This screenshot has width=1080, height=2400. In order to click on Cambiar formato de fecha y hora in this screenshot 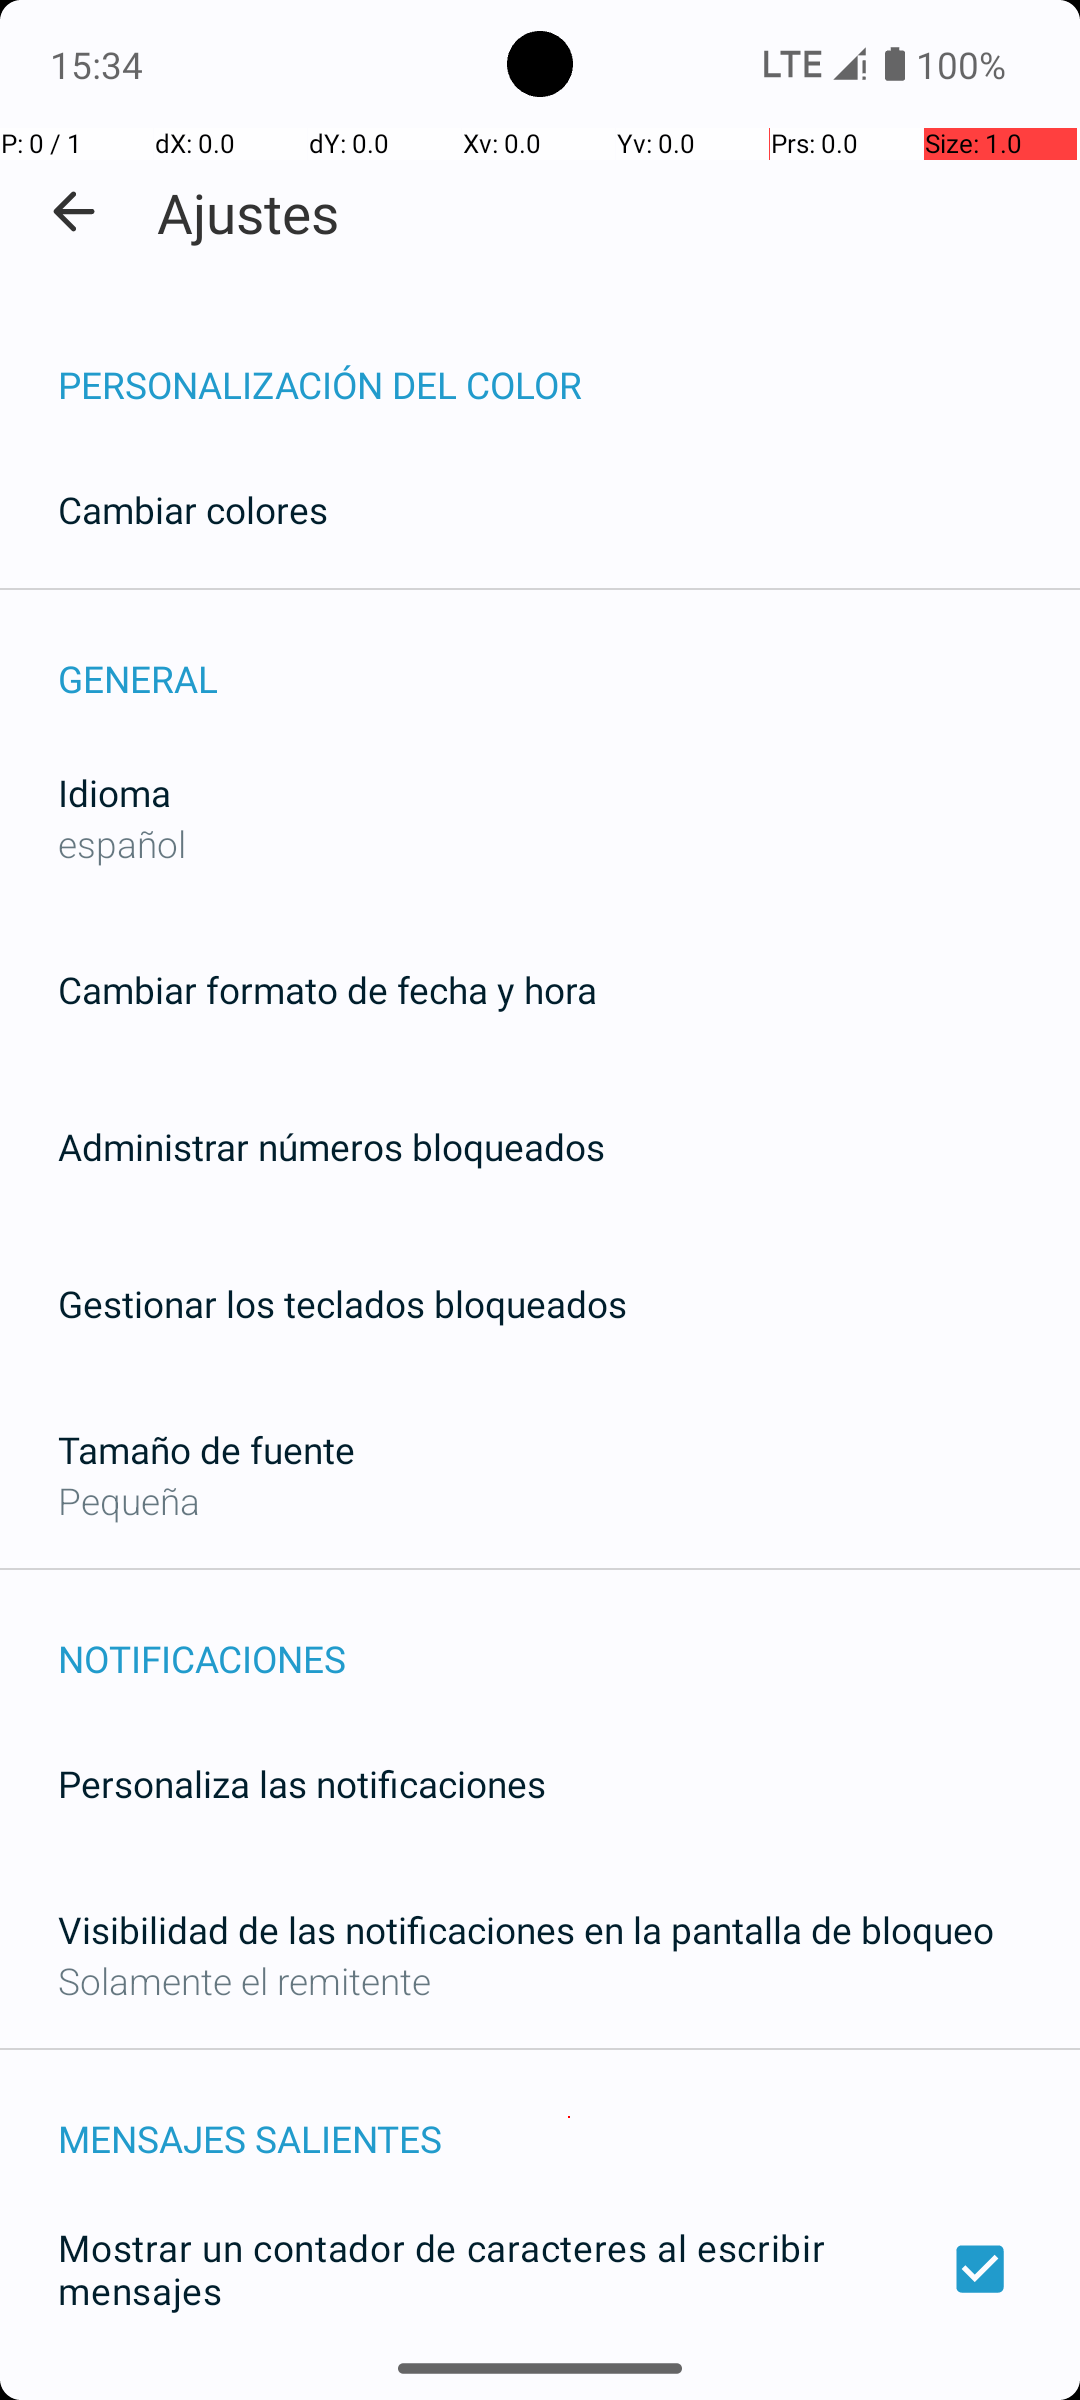, I will do `click(328, 990)`.